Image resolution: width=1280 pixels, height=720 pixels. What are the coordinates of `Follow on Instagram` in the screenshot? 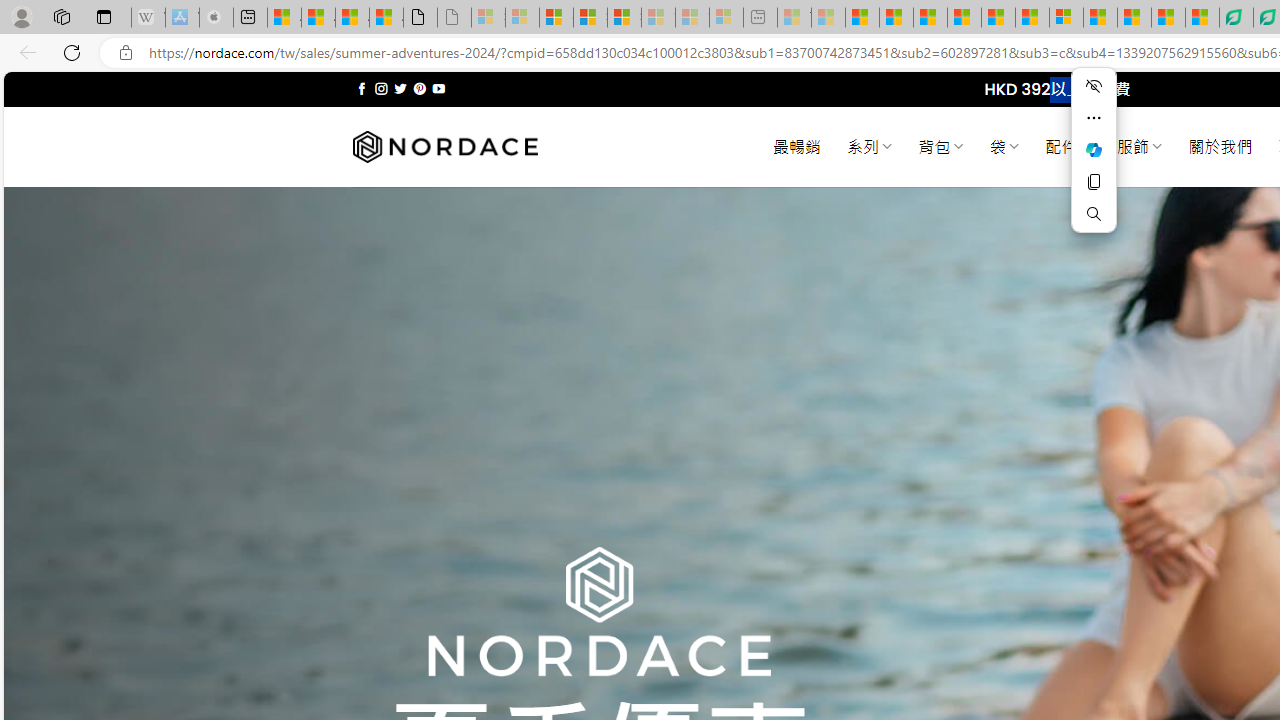 It's located at (381, 88).